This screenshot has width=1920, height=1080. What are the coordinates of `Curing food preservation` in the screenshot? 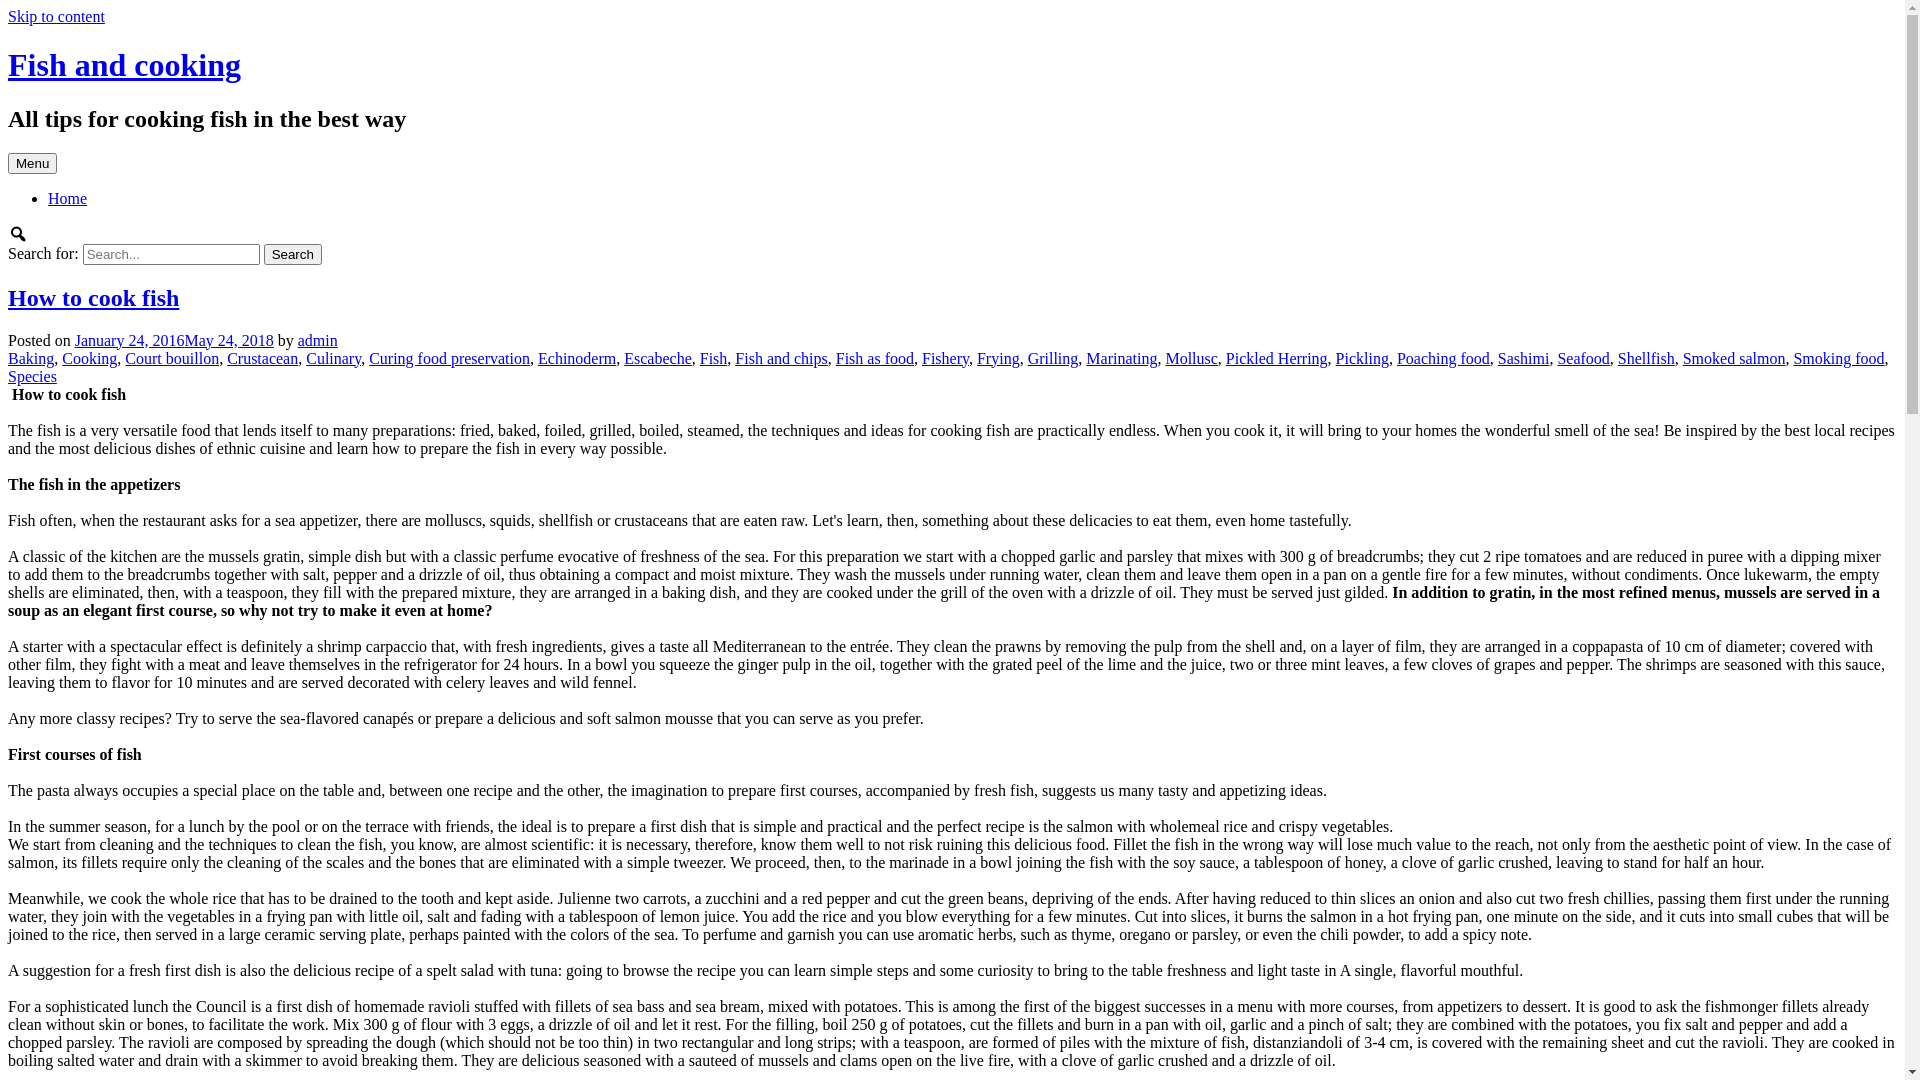 It's located at (450, 358).